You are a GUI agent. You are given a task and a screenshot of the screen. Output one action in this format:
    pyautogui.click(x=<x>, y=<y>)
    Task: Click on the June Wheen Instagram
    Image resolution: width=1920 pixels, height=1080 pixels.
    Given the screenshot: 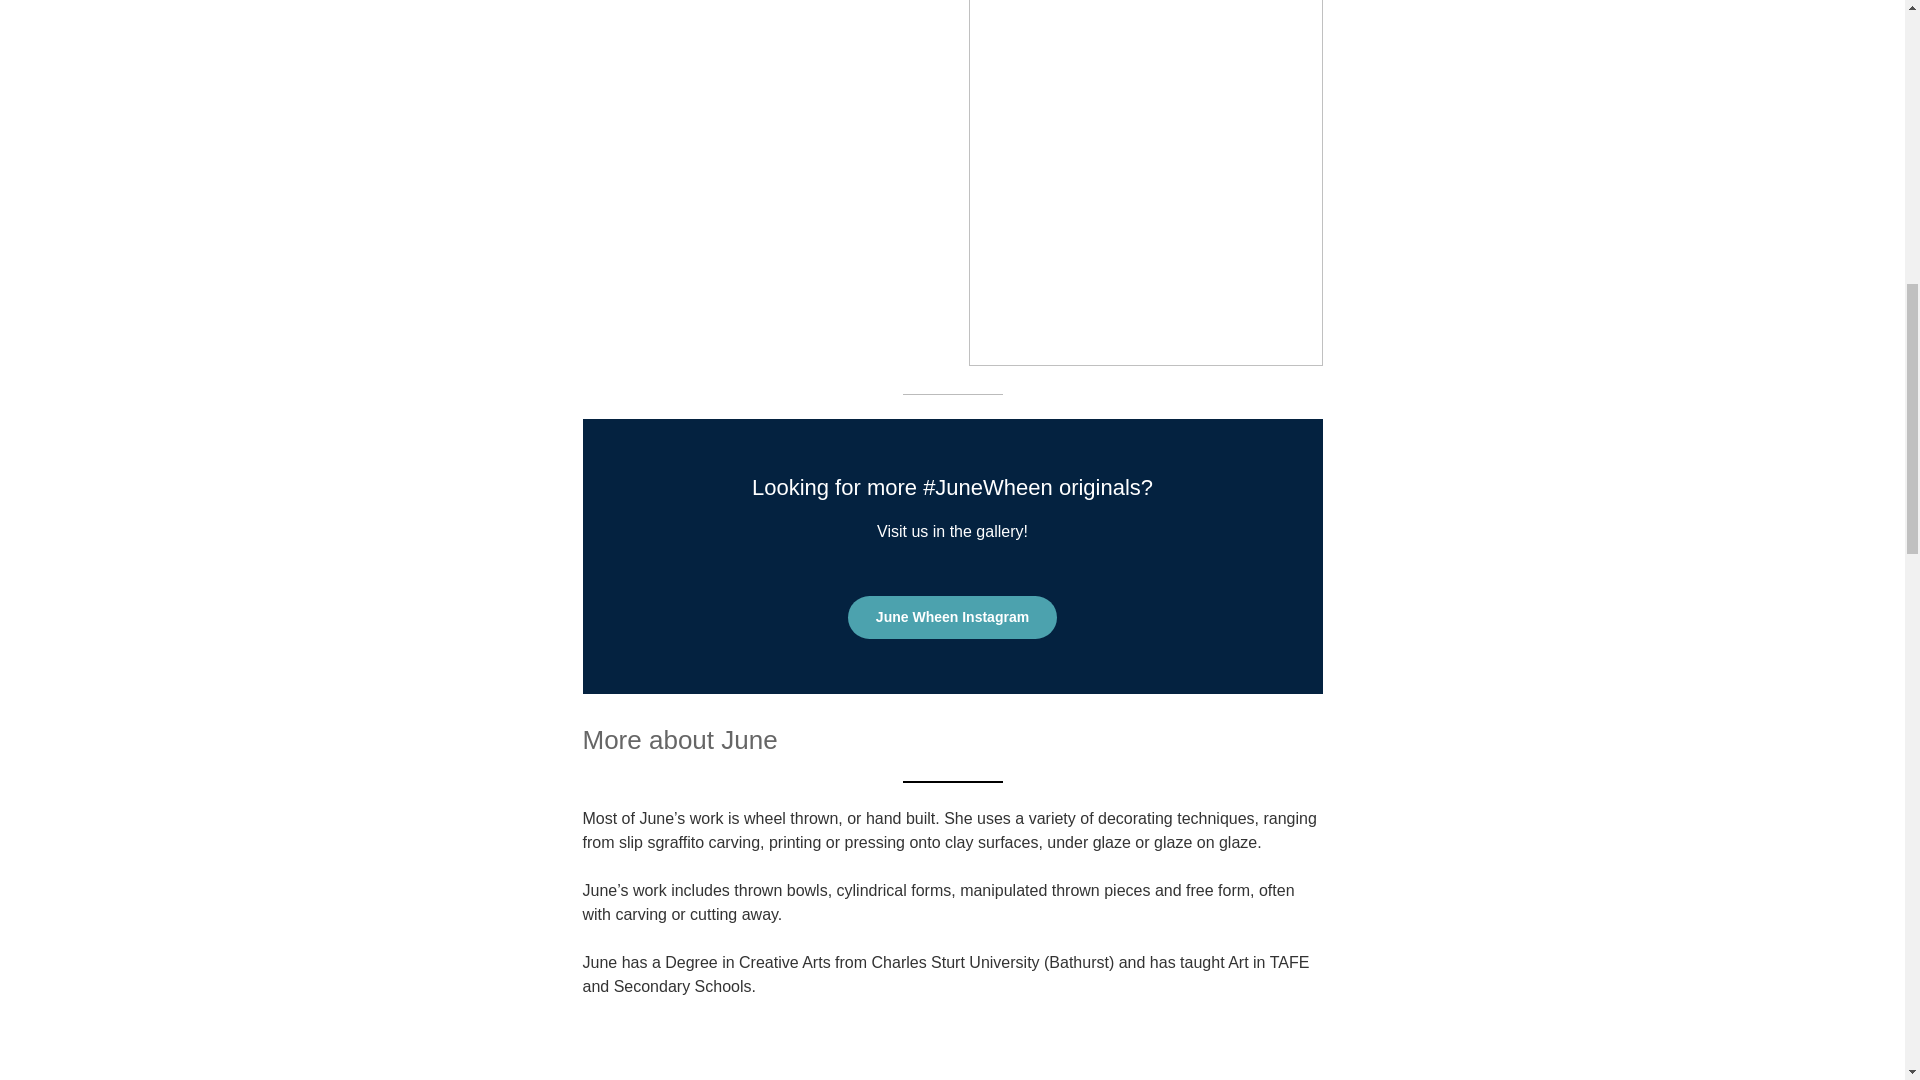 What is the action you would take?
    pyautogui.click(x=952, y=618)
    